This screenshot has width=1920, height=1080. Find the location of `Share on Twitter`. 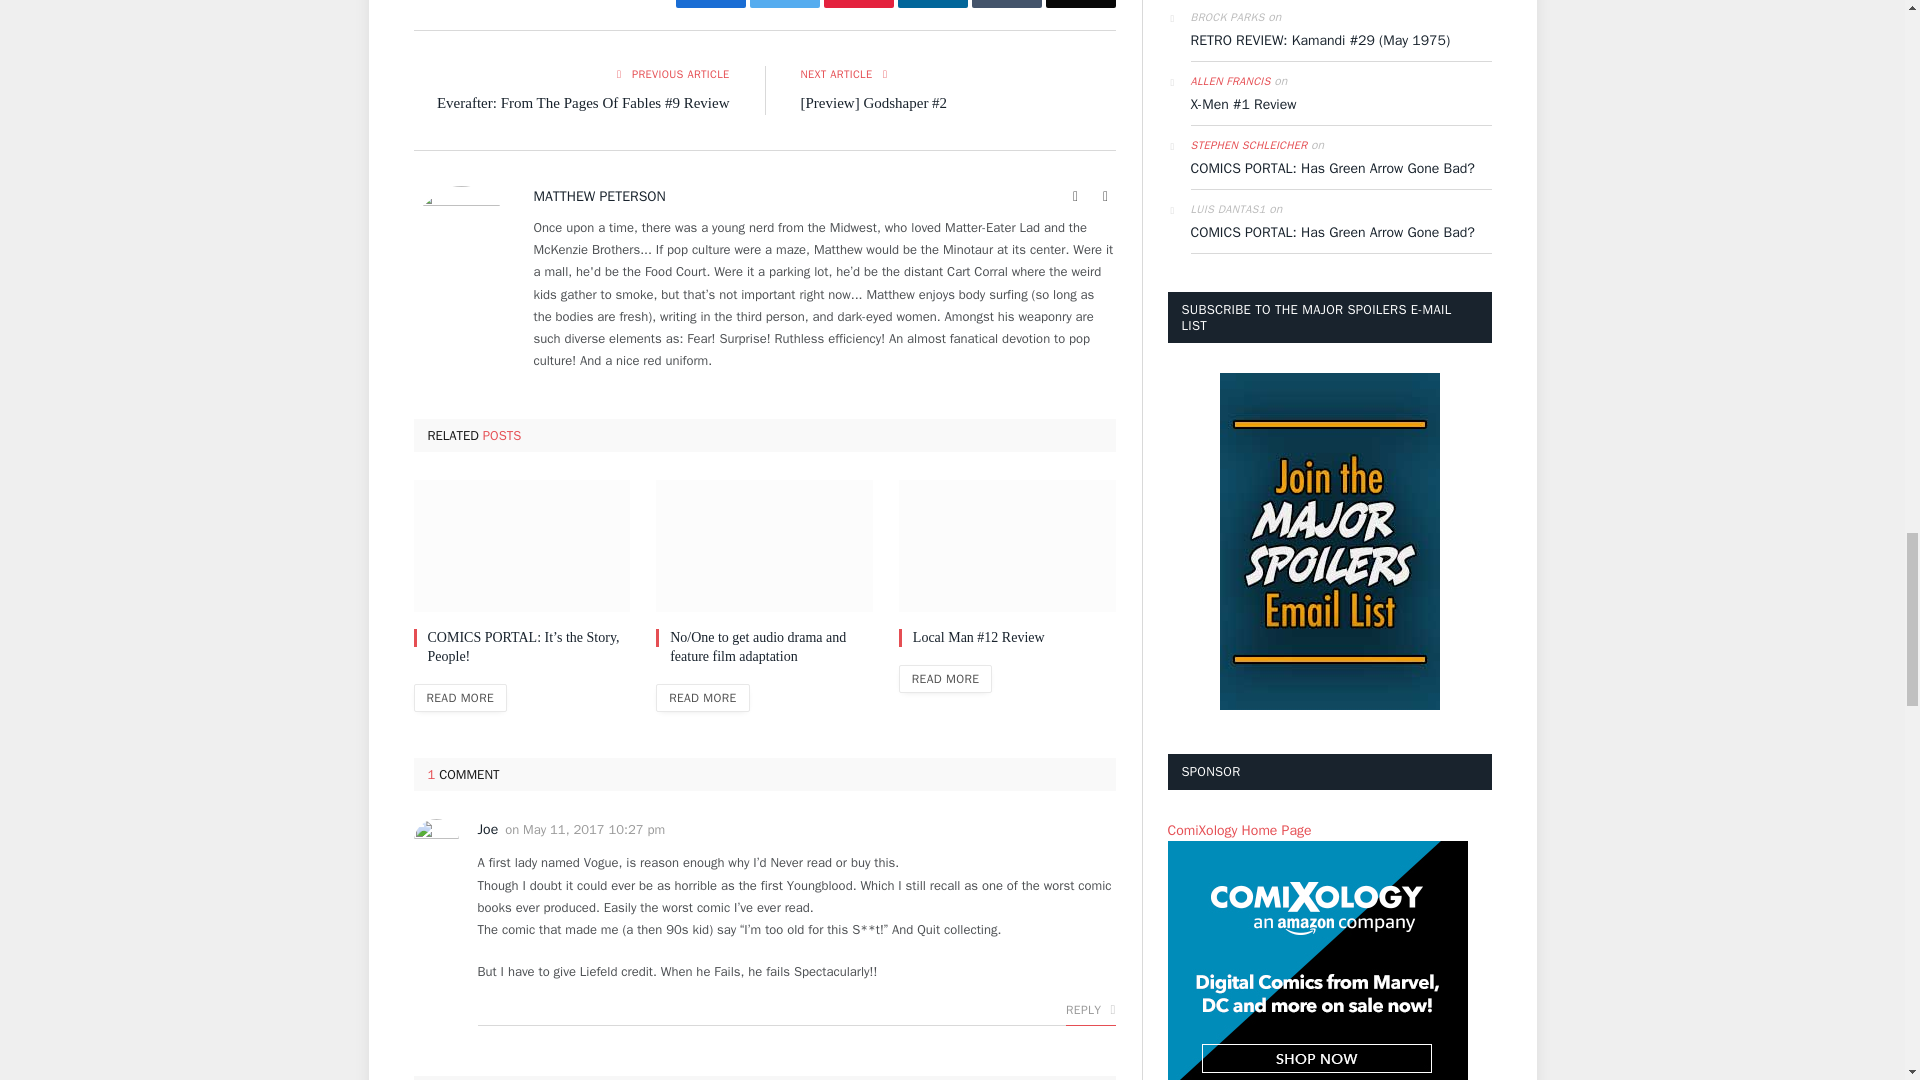

Share on Twitter is located at coordinates (784, 4).